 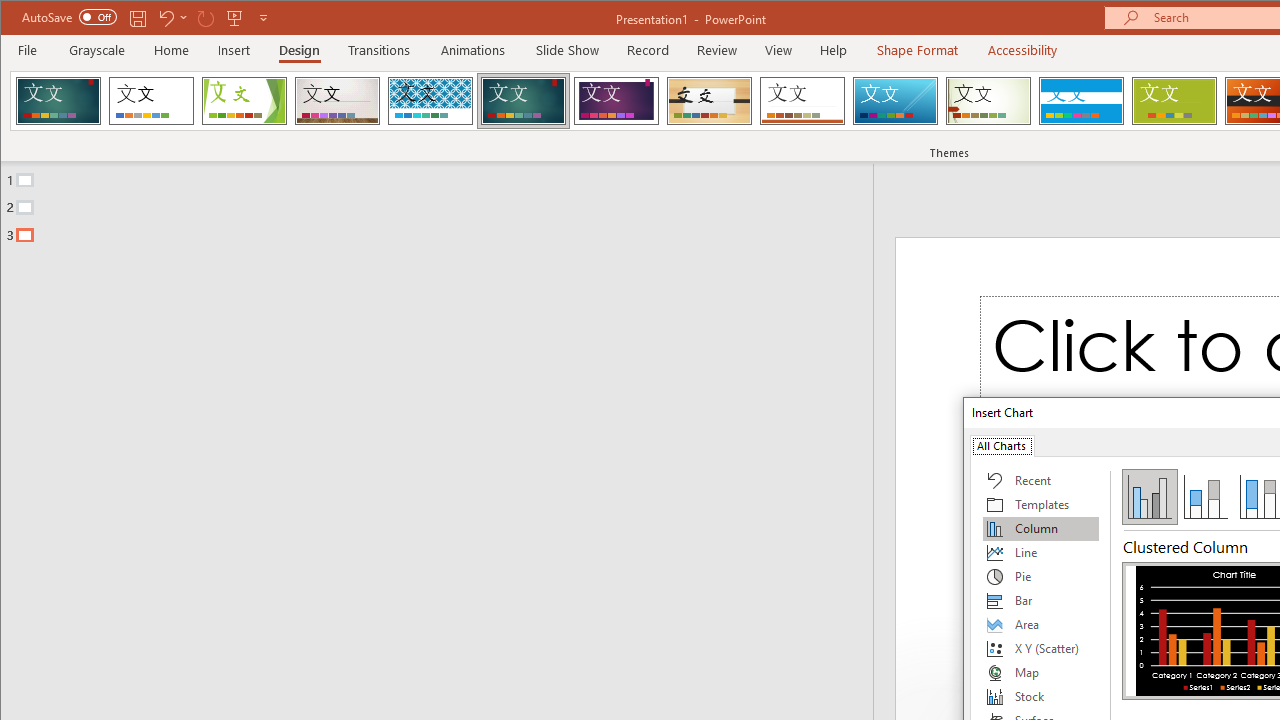 I want to click on Retrospect, so click(x=802, y=100).